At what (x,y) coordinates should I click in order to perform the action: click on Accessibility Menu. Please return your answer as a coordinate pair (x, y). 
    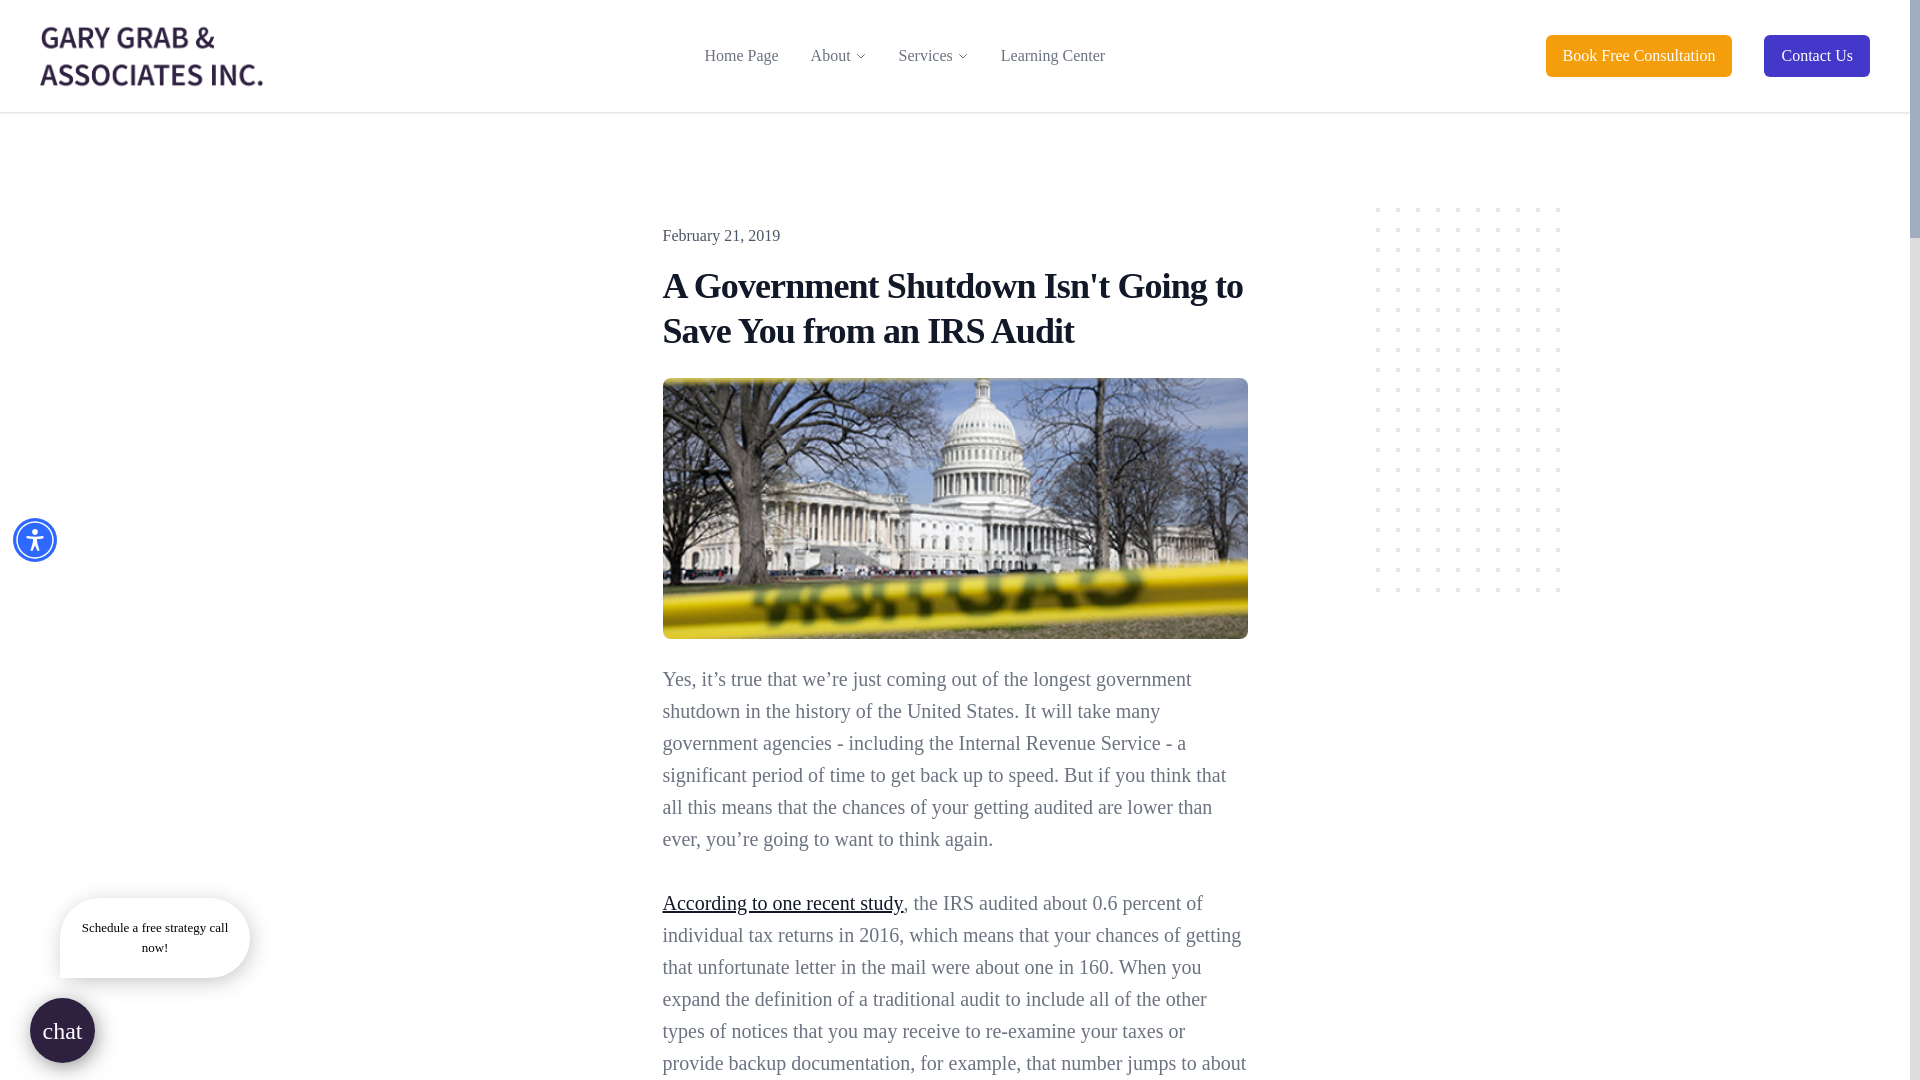
    Looking at the image, I should click on (35, 540).